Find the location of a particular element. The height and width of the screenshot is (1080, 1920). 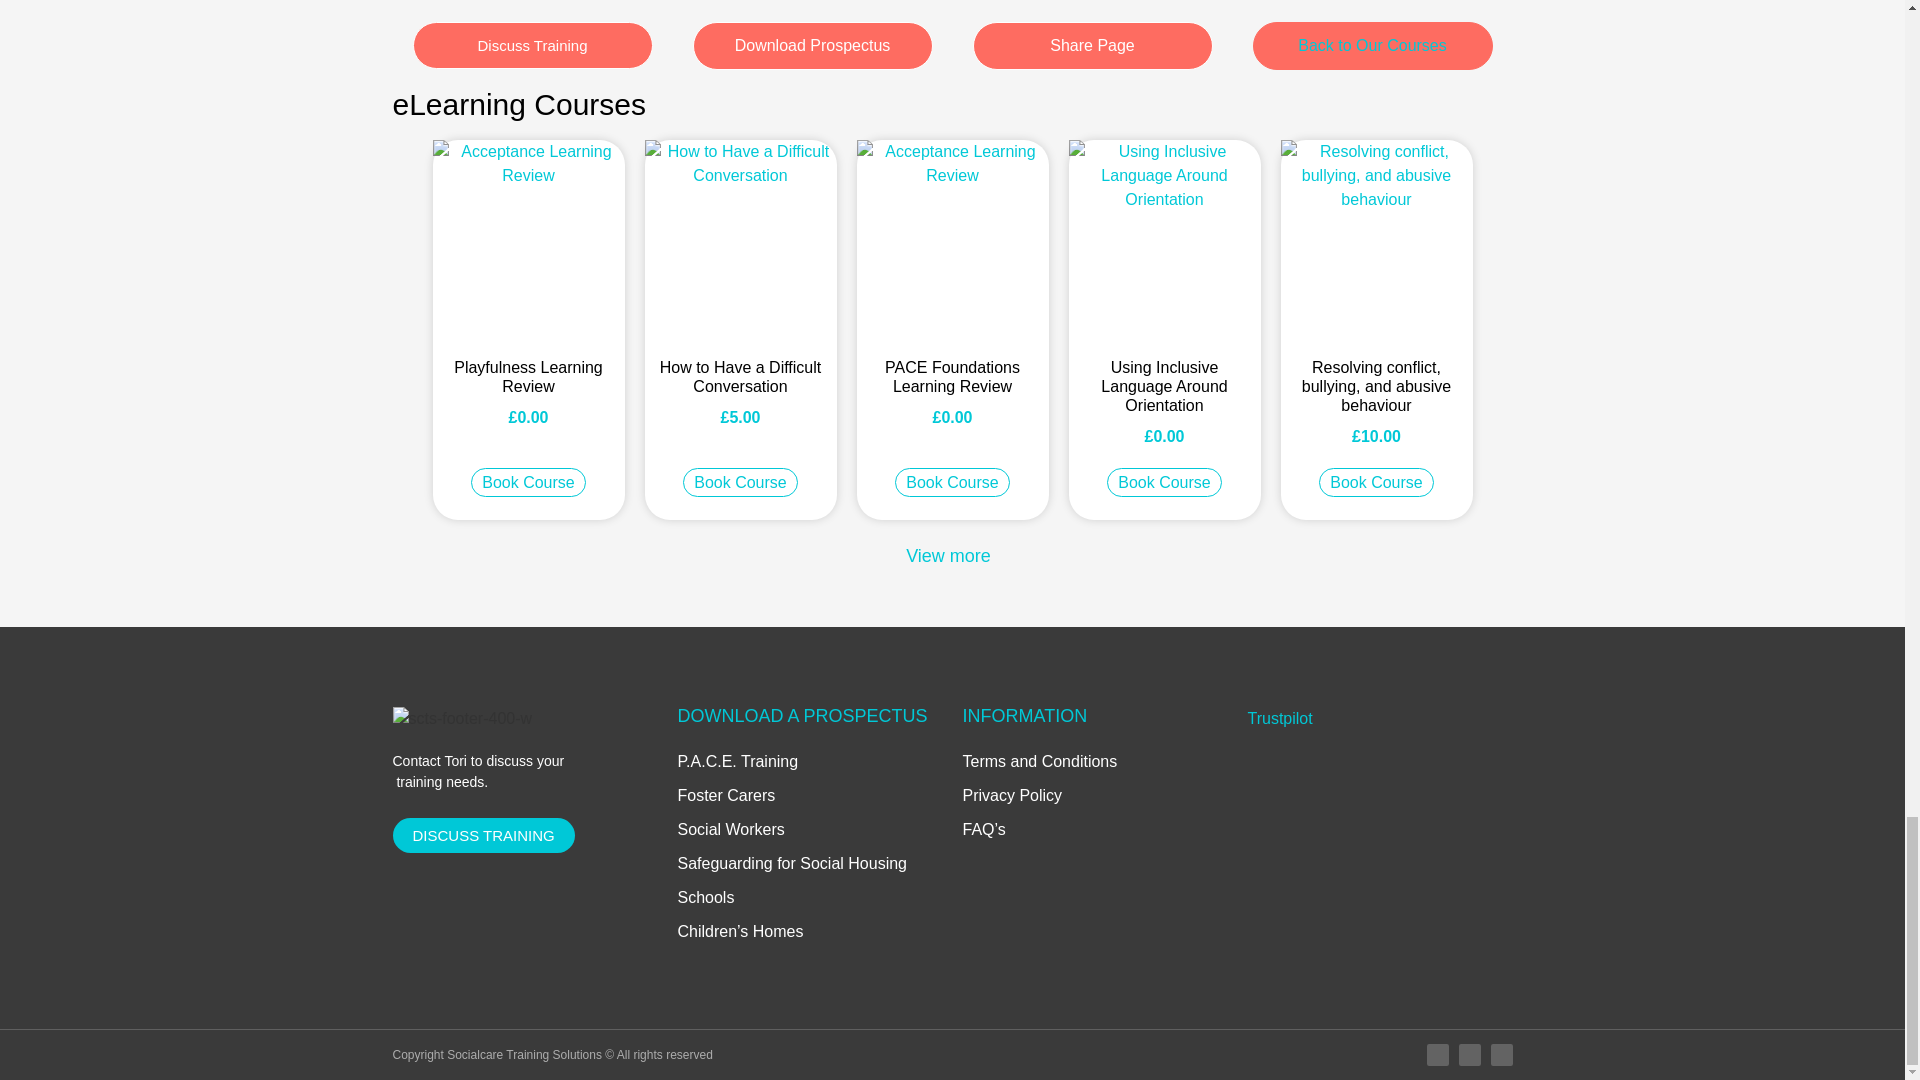

Acceptance Learning Review is located at coordinates (528, 240).